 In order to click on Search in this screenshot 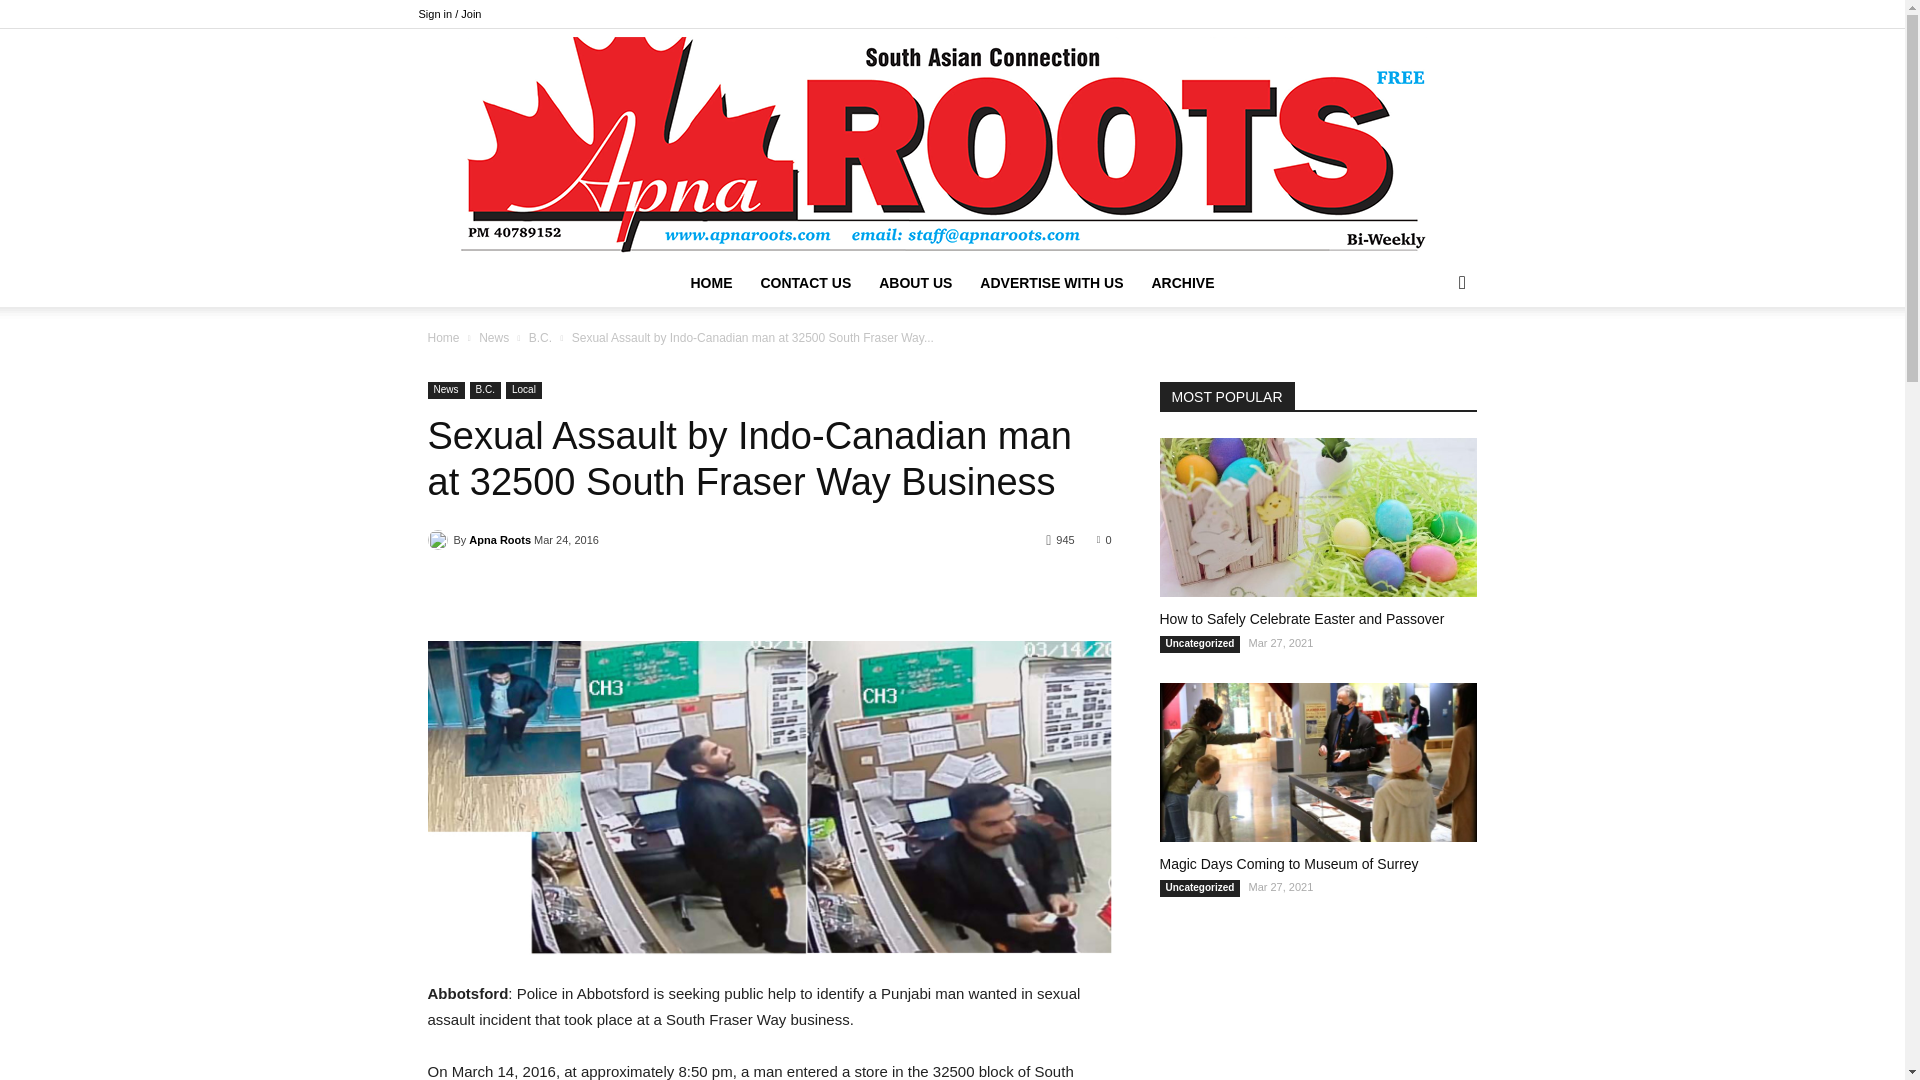, I will do `click(1430, 362)`.